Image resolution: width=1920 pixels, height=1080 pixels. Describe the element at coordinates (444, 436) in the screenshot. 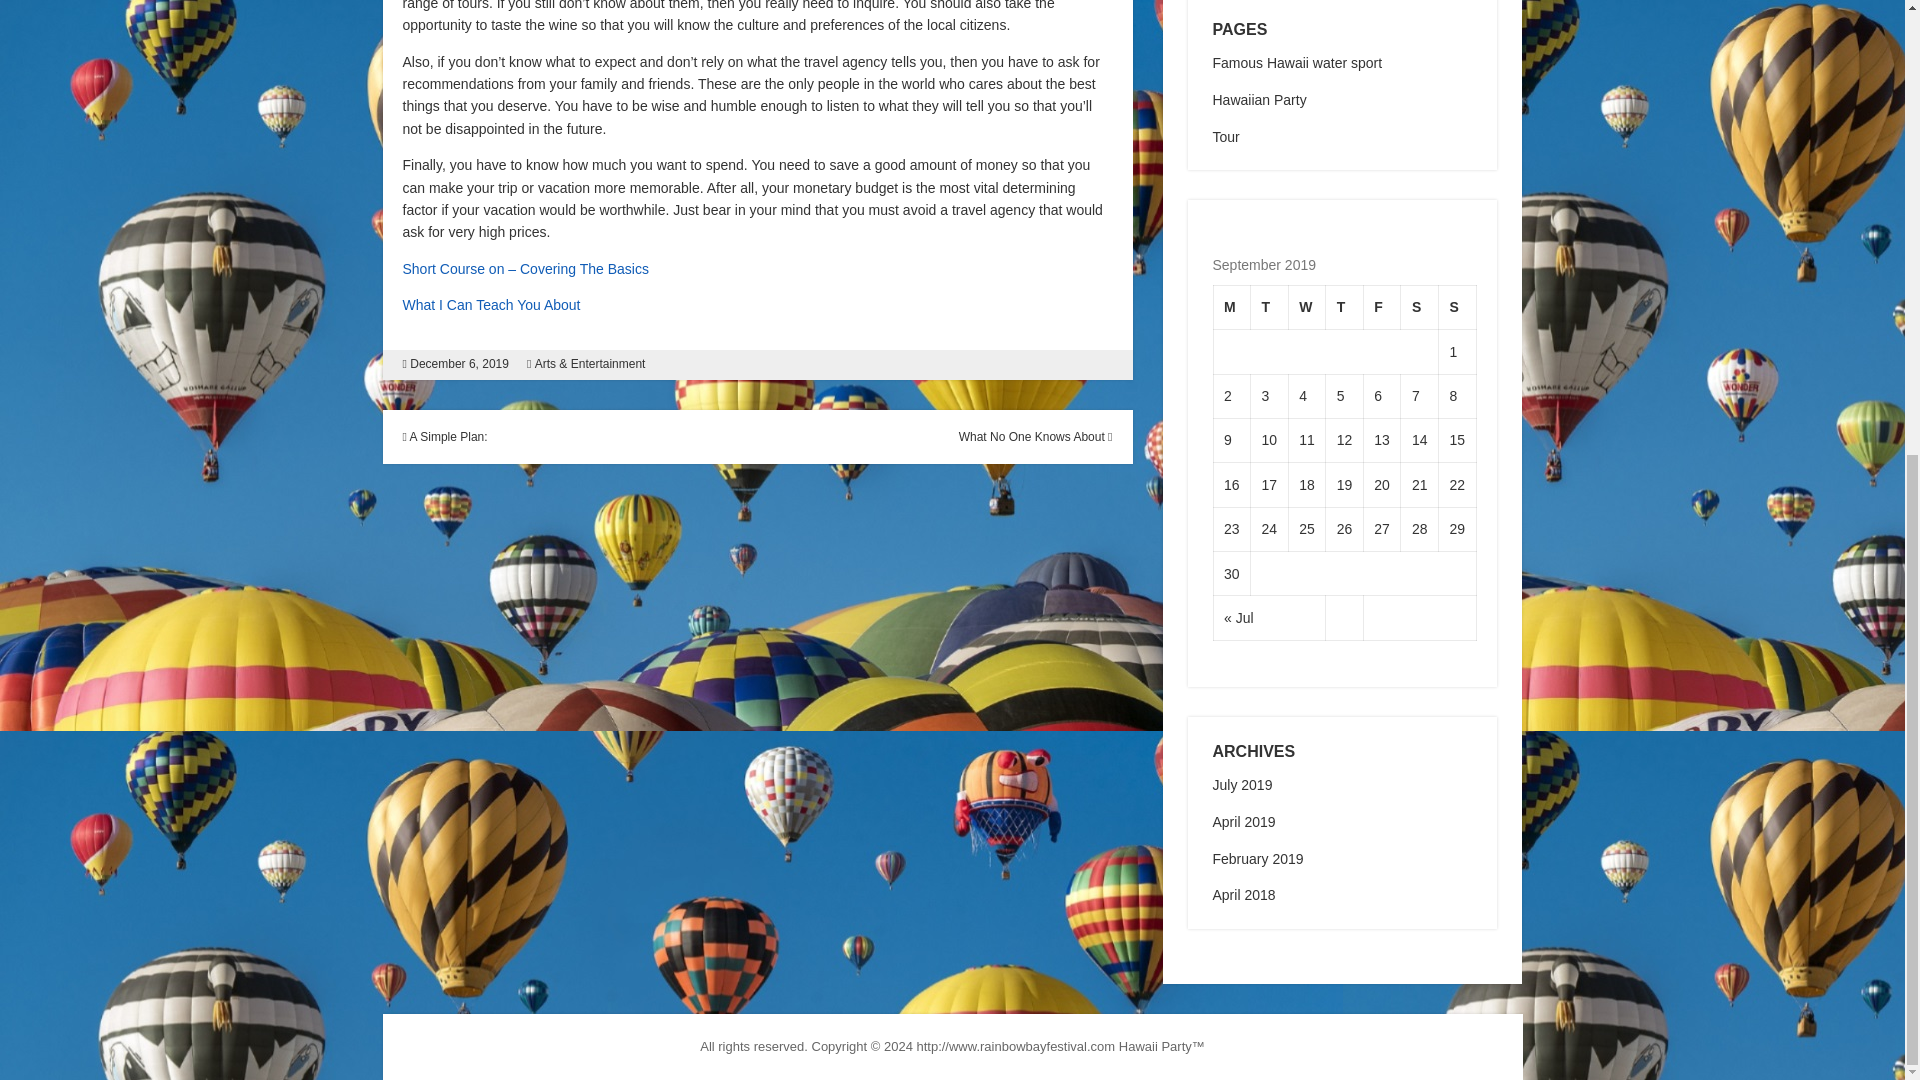

I see `A Simple Plan:` at that location.